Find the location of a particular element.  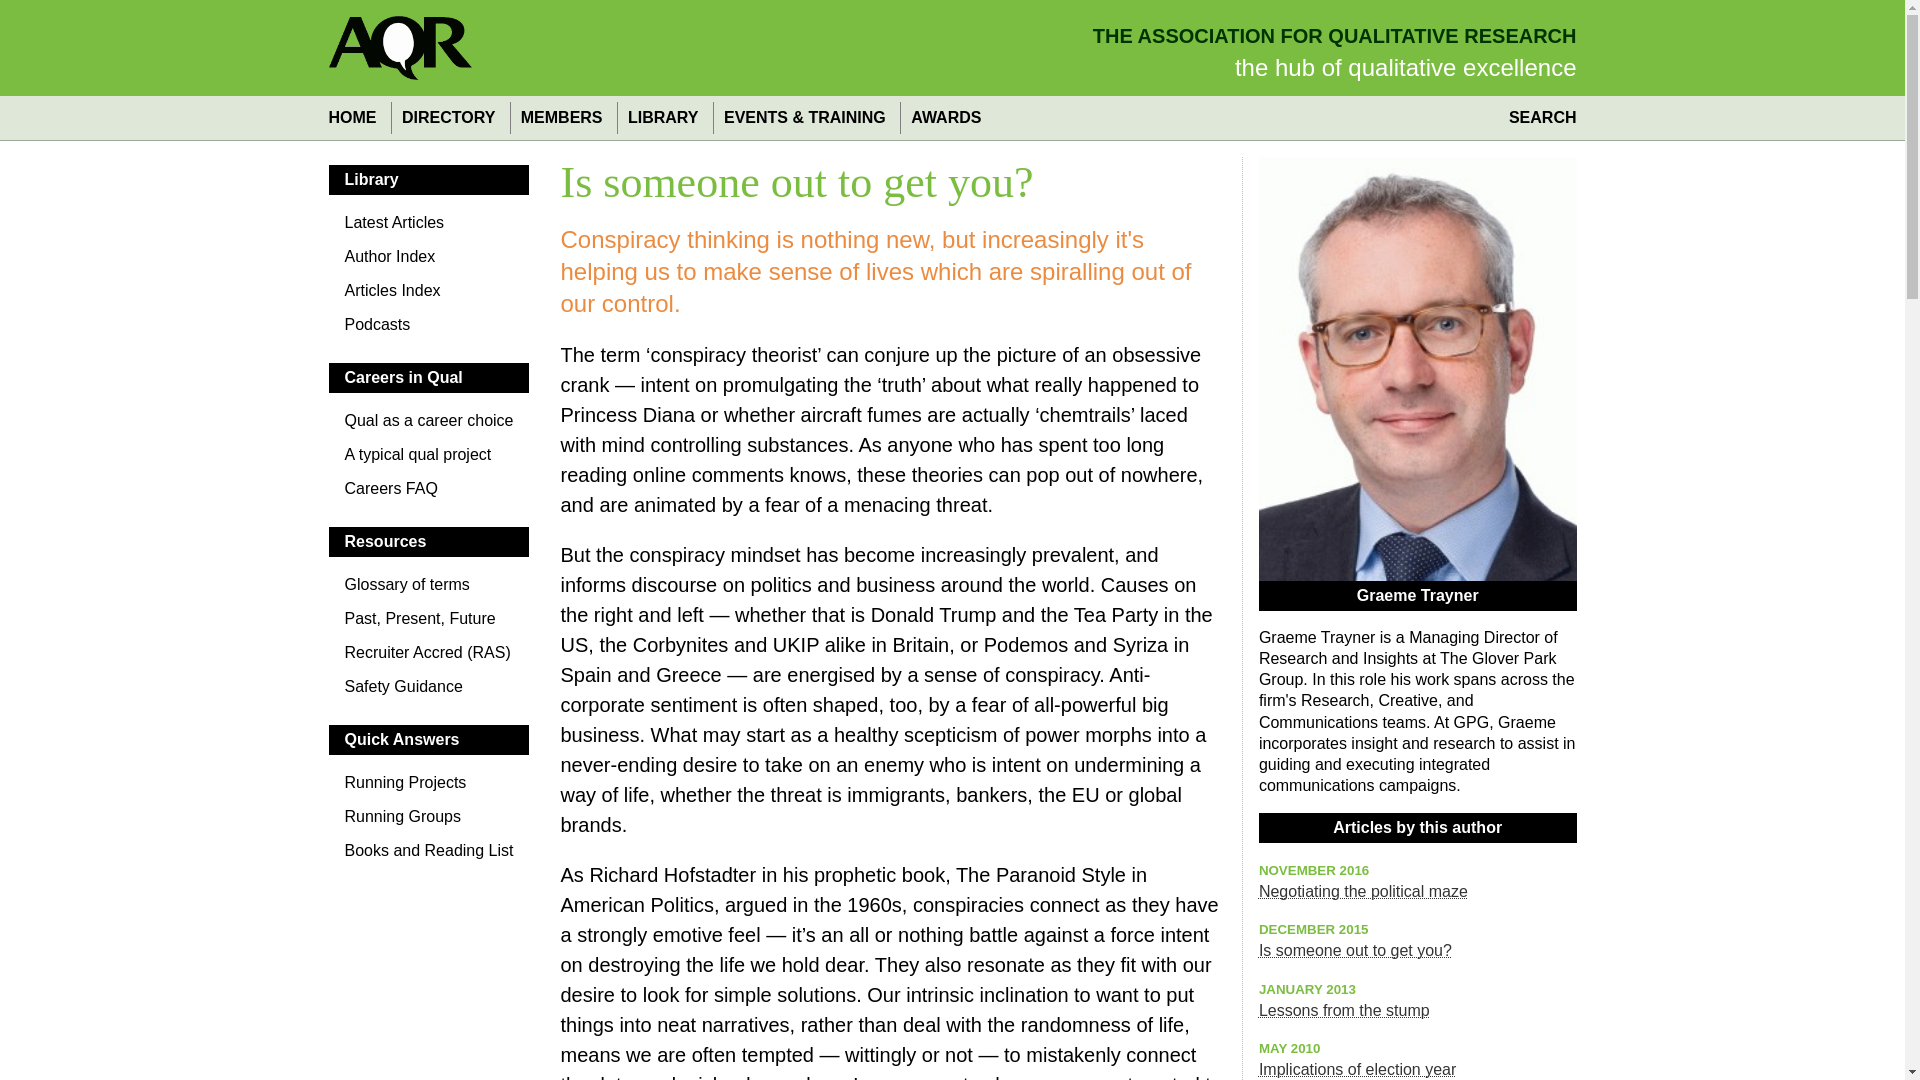

Glossary of terms is located at coordinates (428, 590).